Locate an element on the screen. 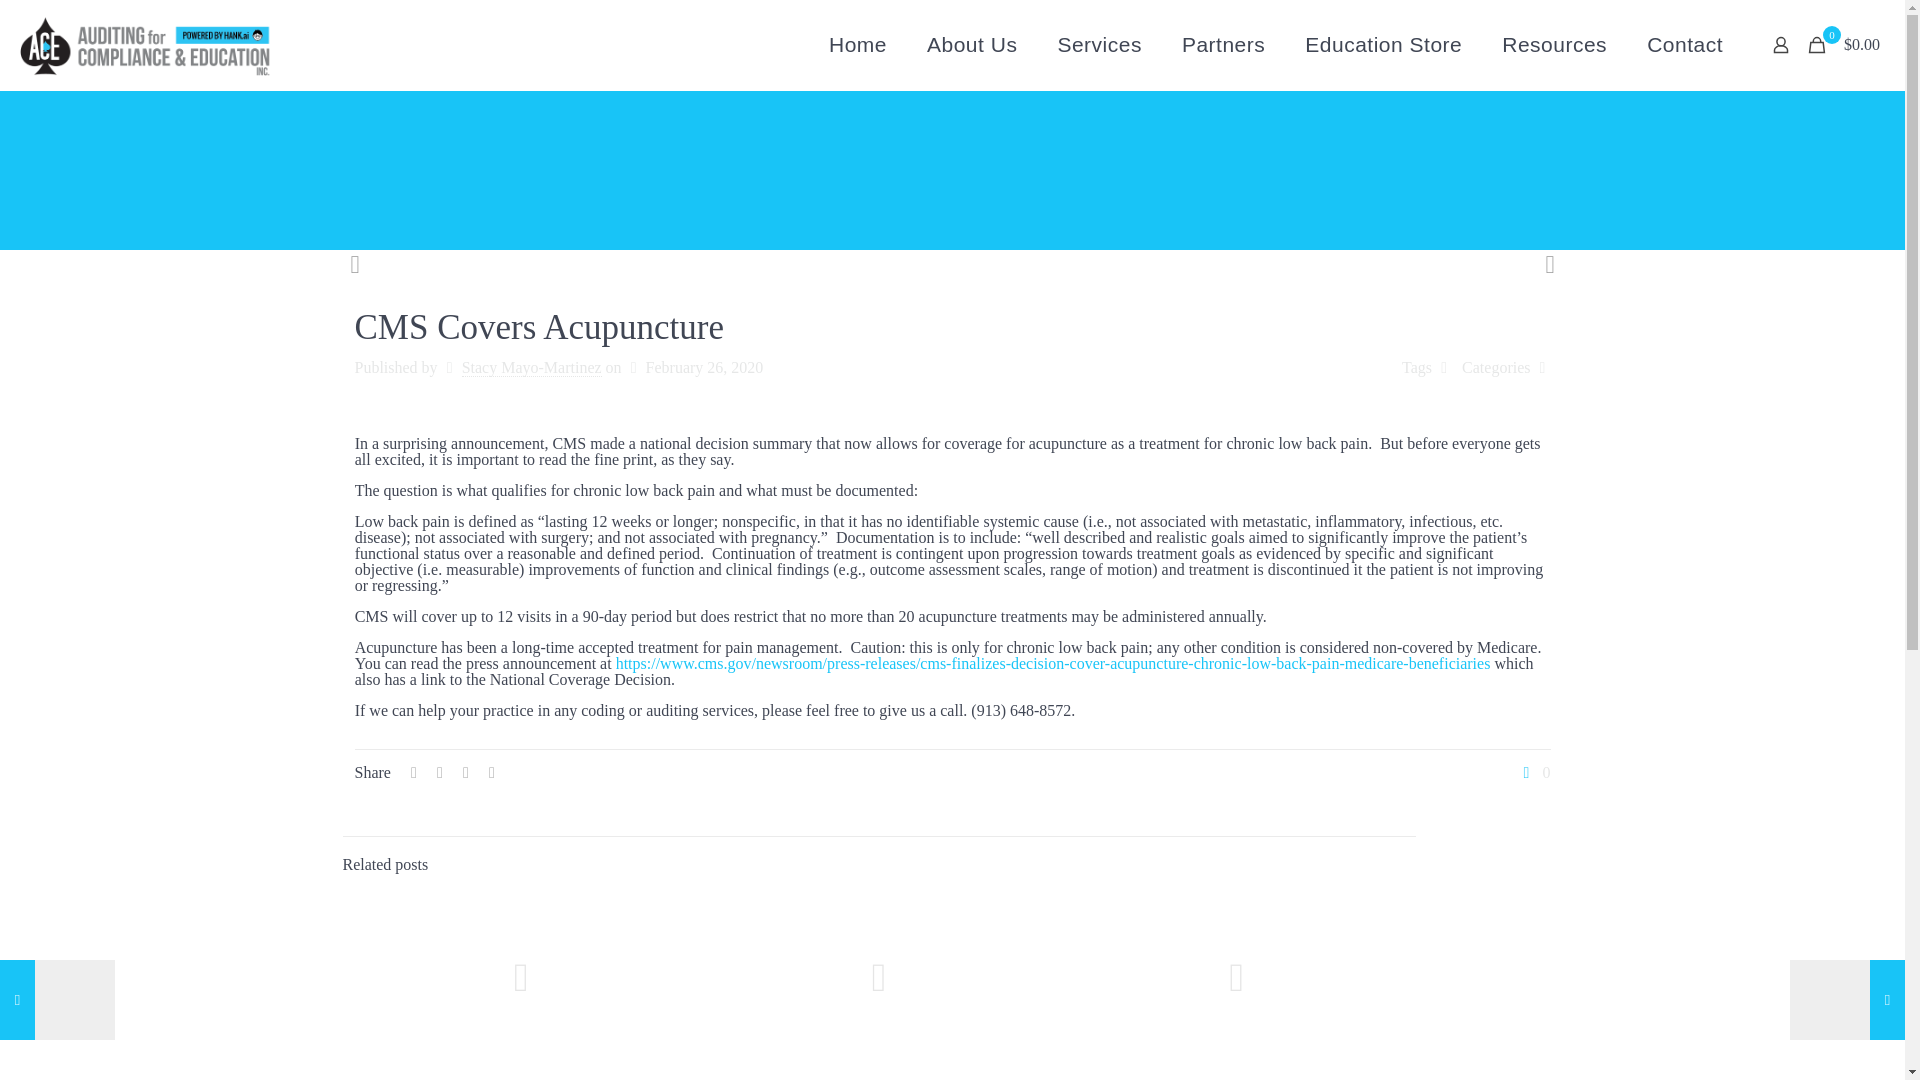 Image resolution: width=1920 pixels, height=1080 pixels. Services is located at coordinates (1098, 44).